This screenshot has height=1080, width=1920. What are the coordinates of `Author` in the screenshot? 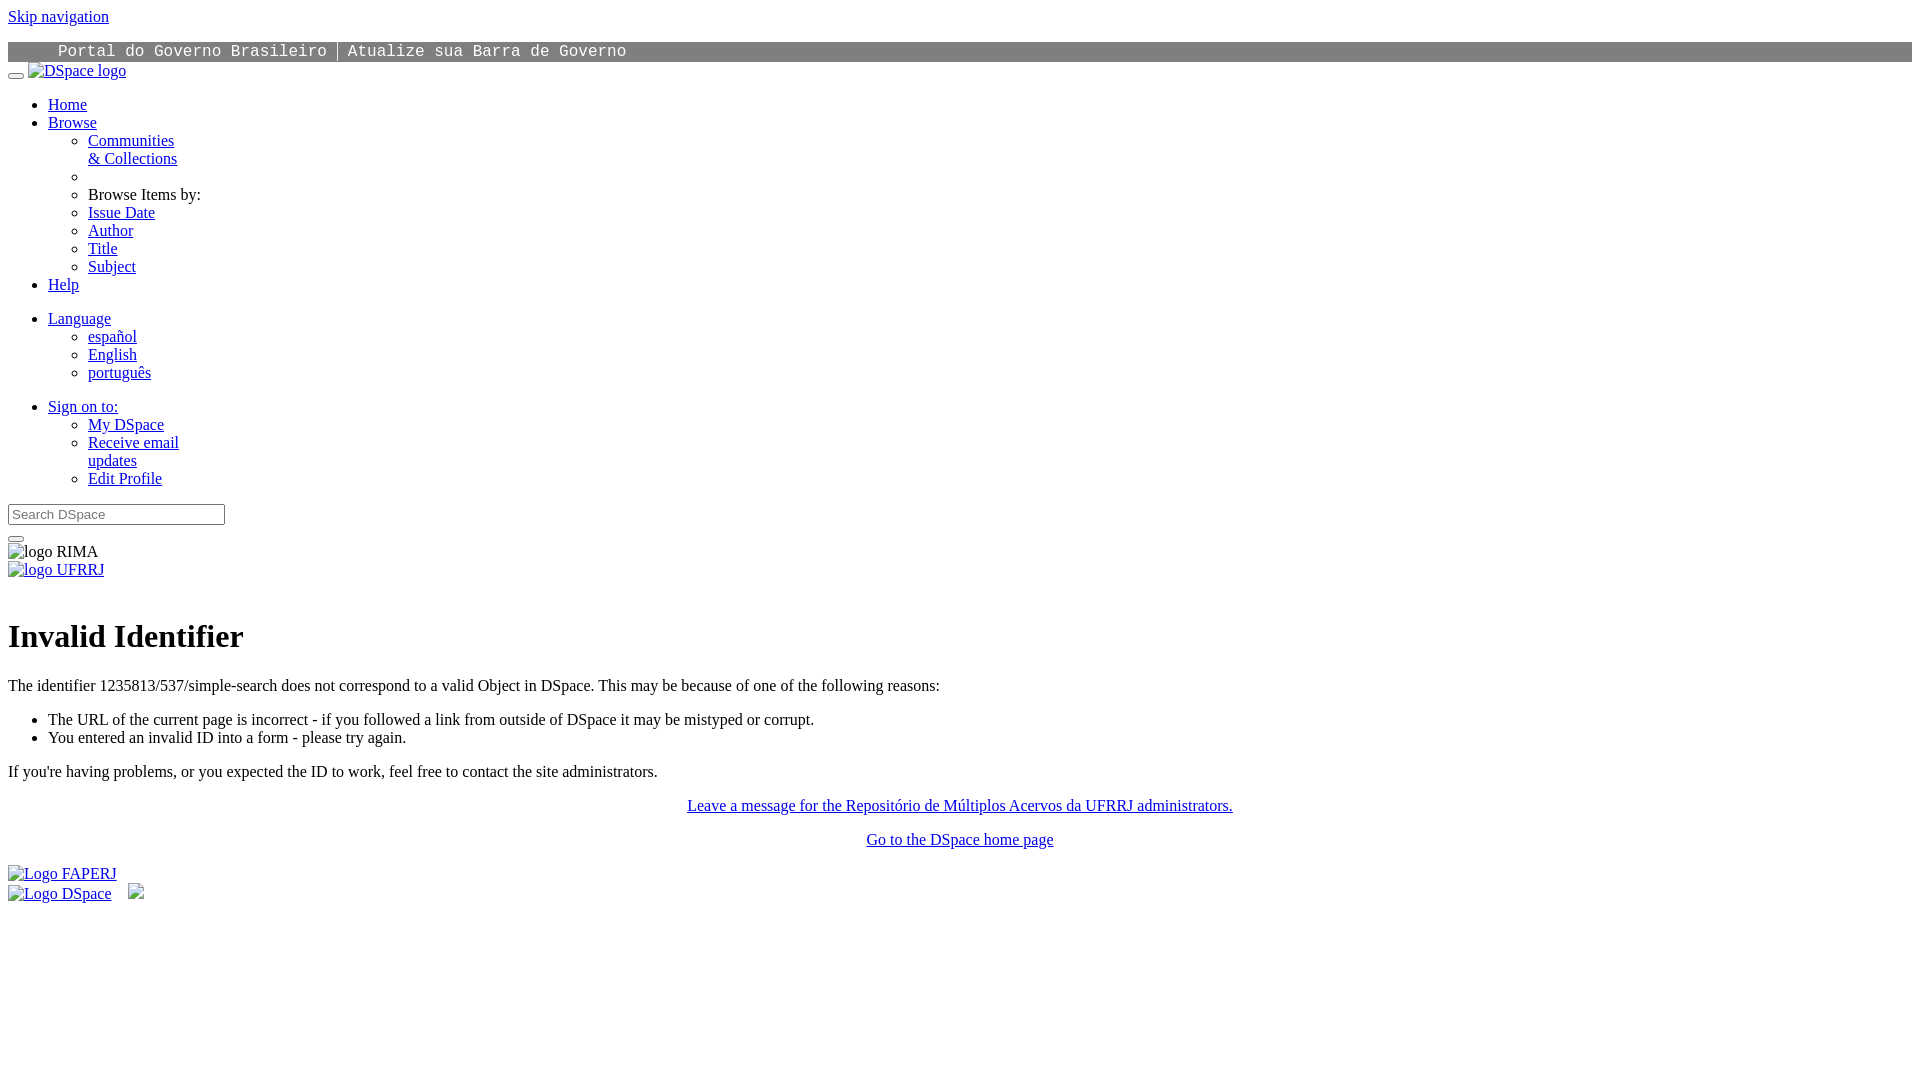 It's located at (110, 230).